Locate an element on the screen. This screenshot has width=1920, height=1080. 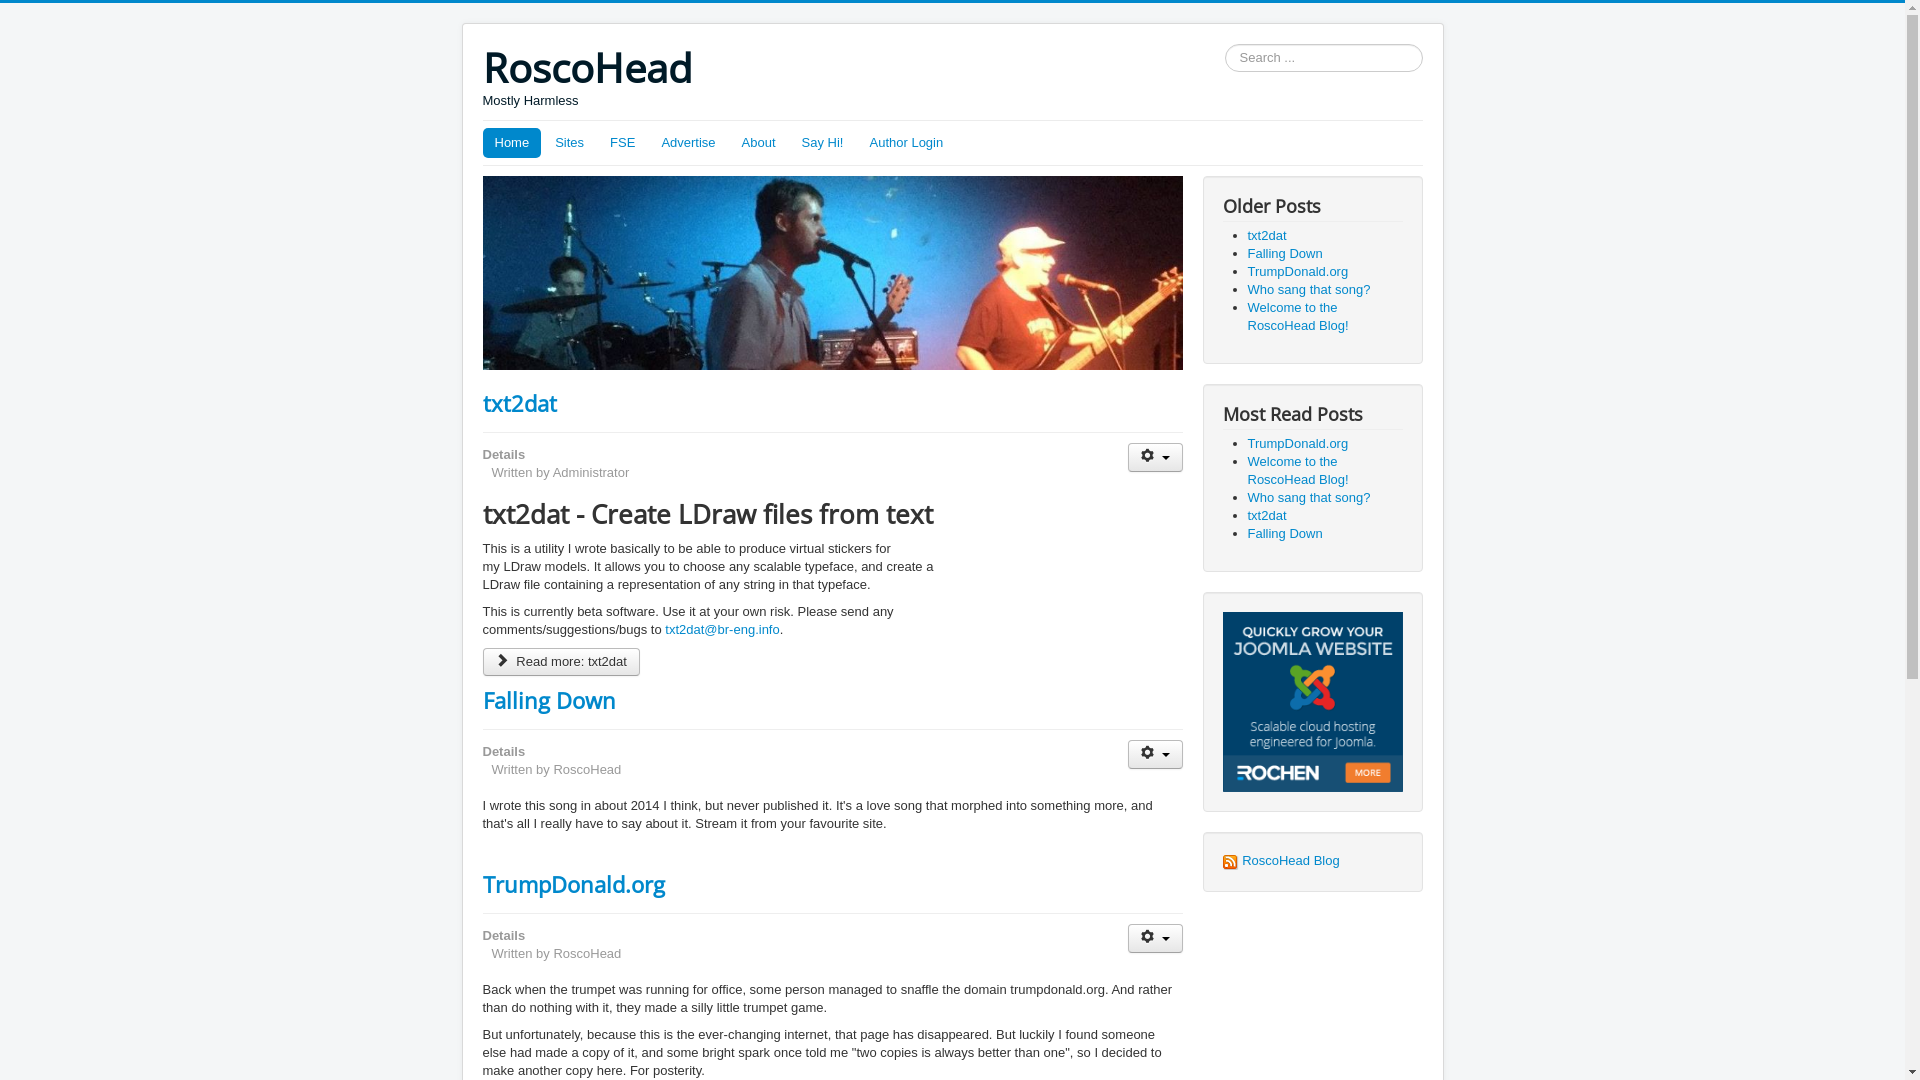
Falling Down is located at coordinates (1286, 254).